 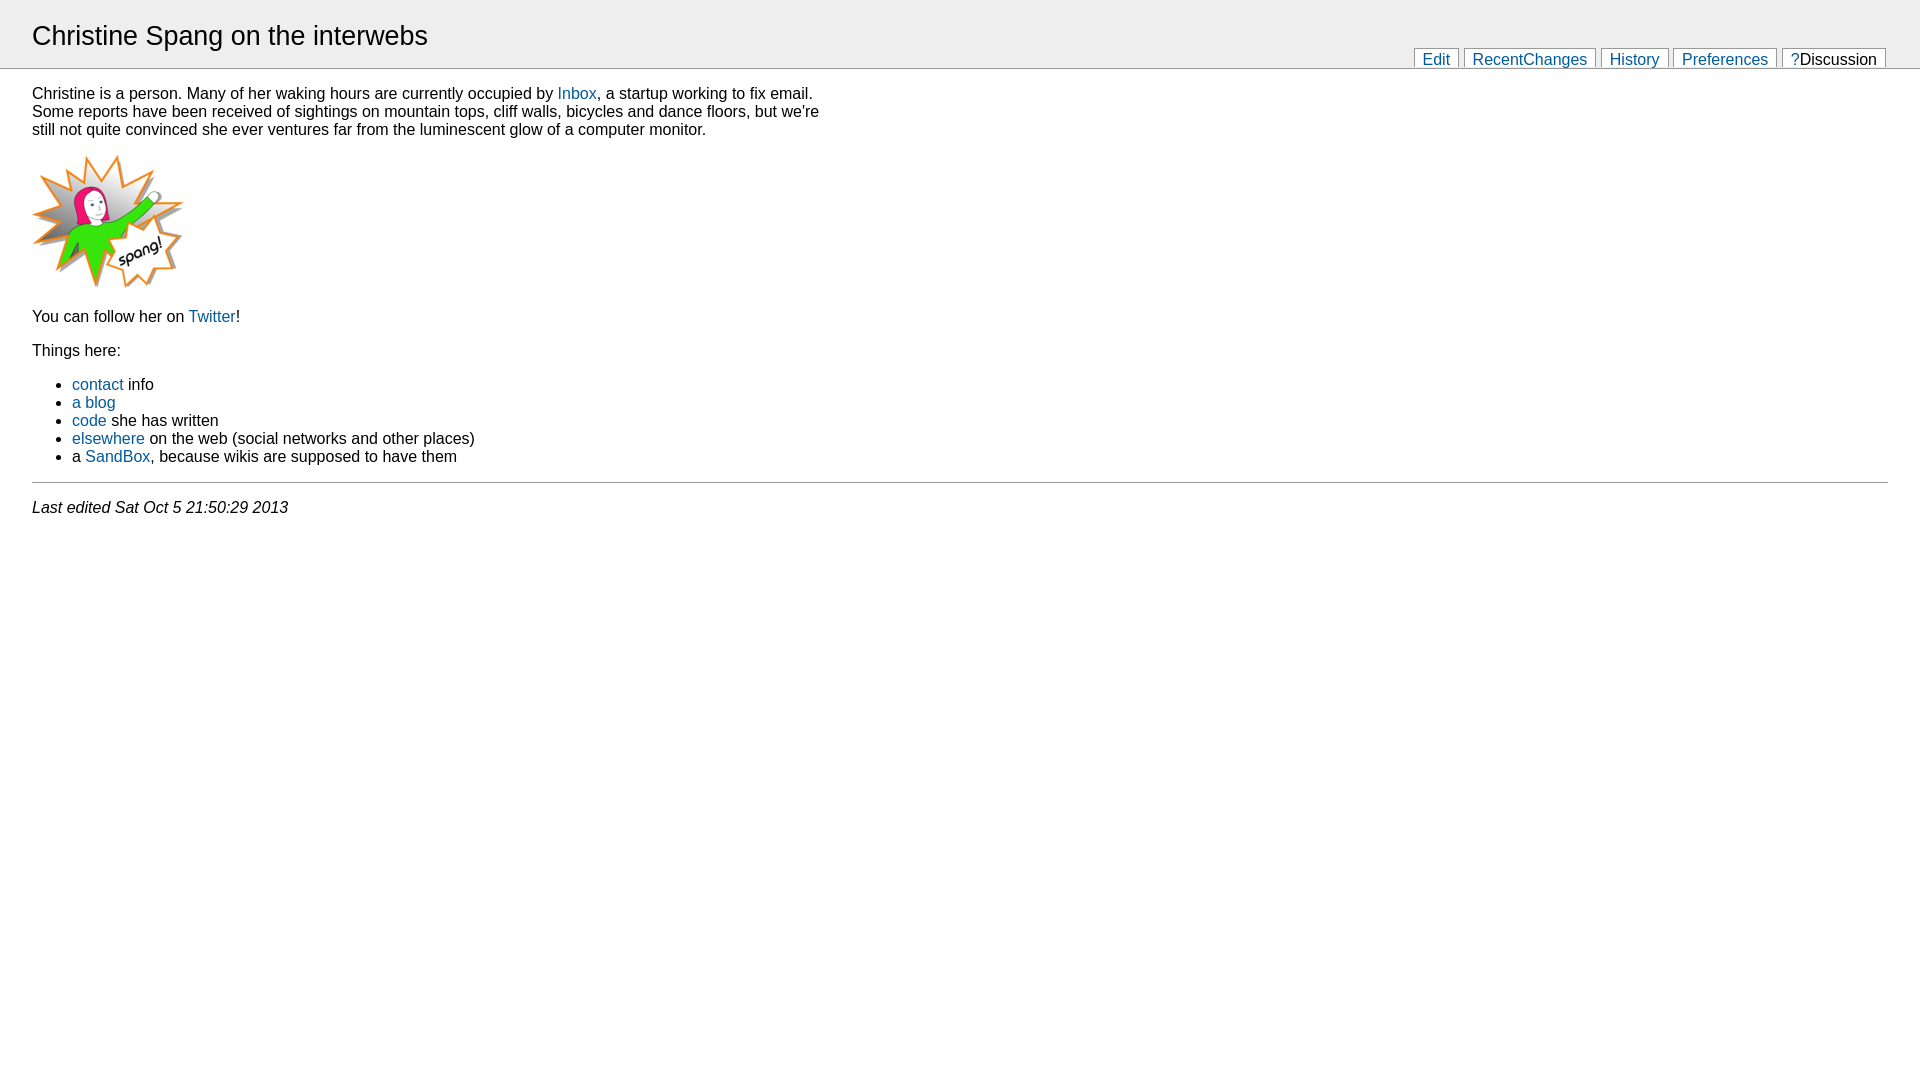 I want to click on code, so click(x=90, y=420).